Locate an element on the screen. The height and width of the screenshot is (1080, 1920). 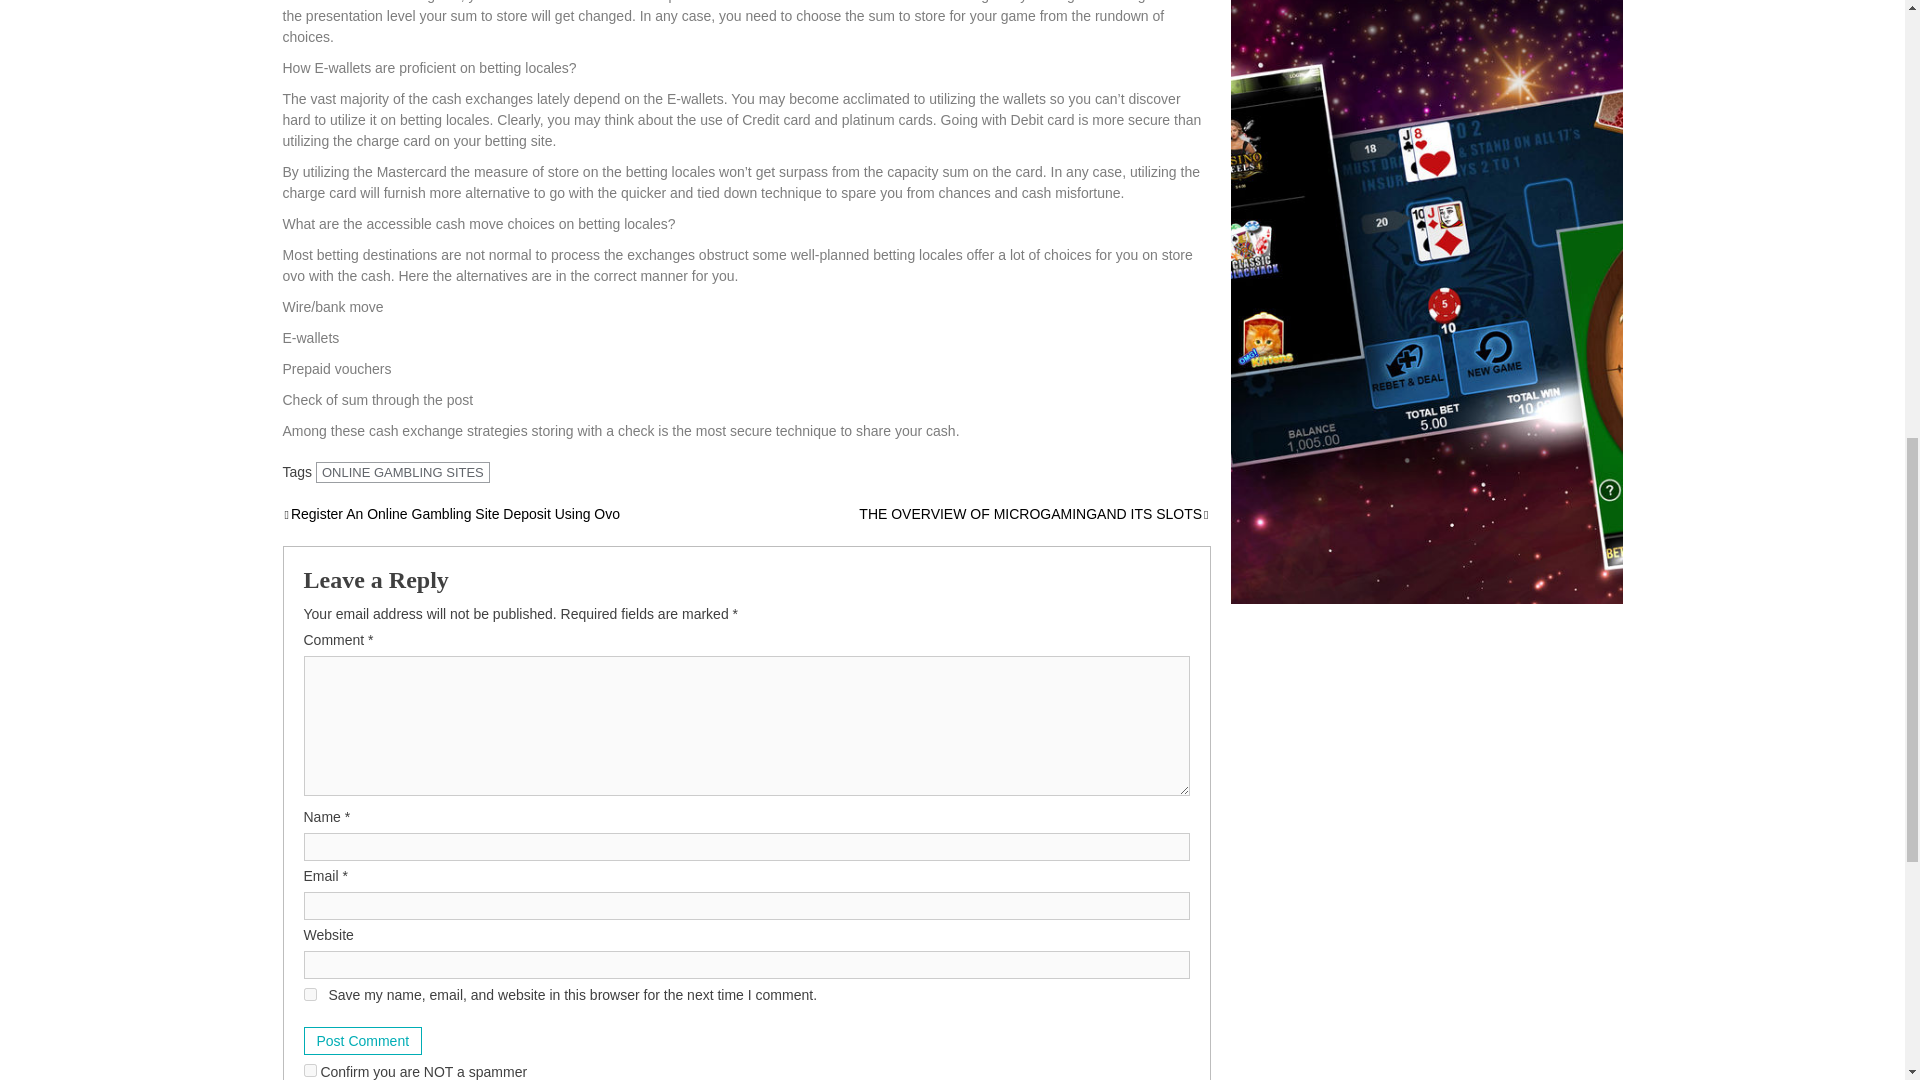
on is located at coordinates (310, 1070).